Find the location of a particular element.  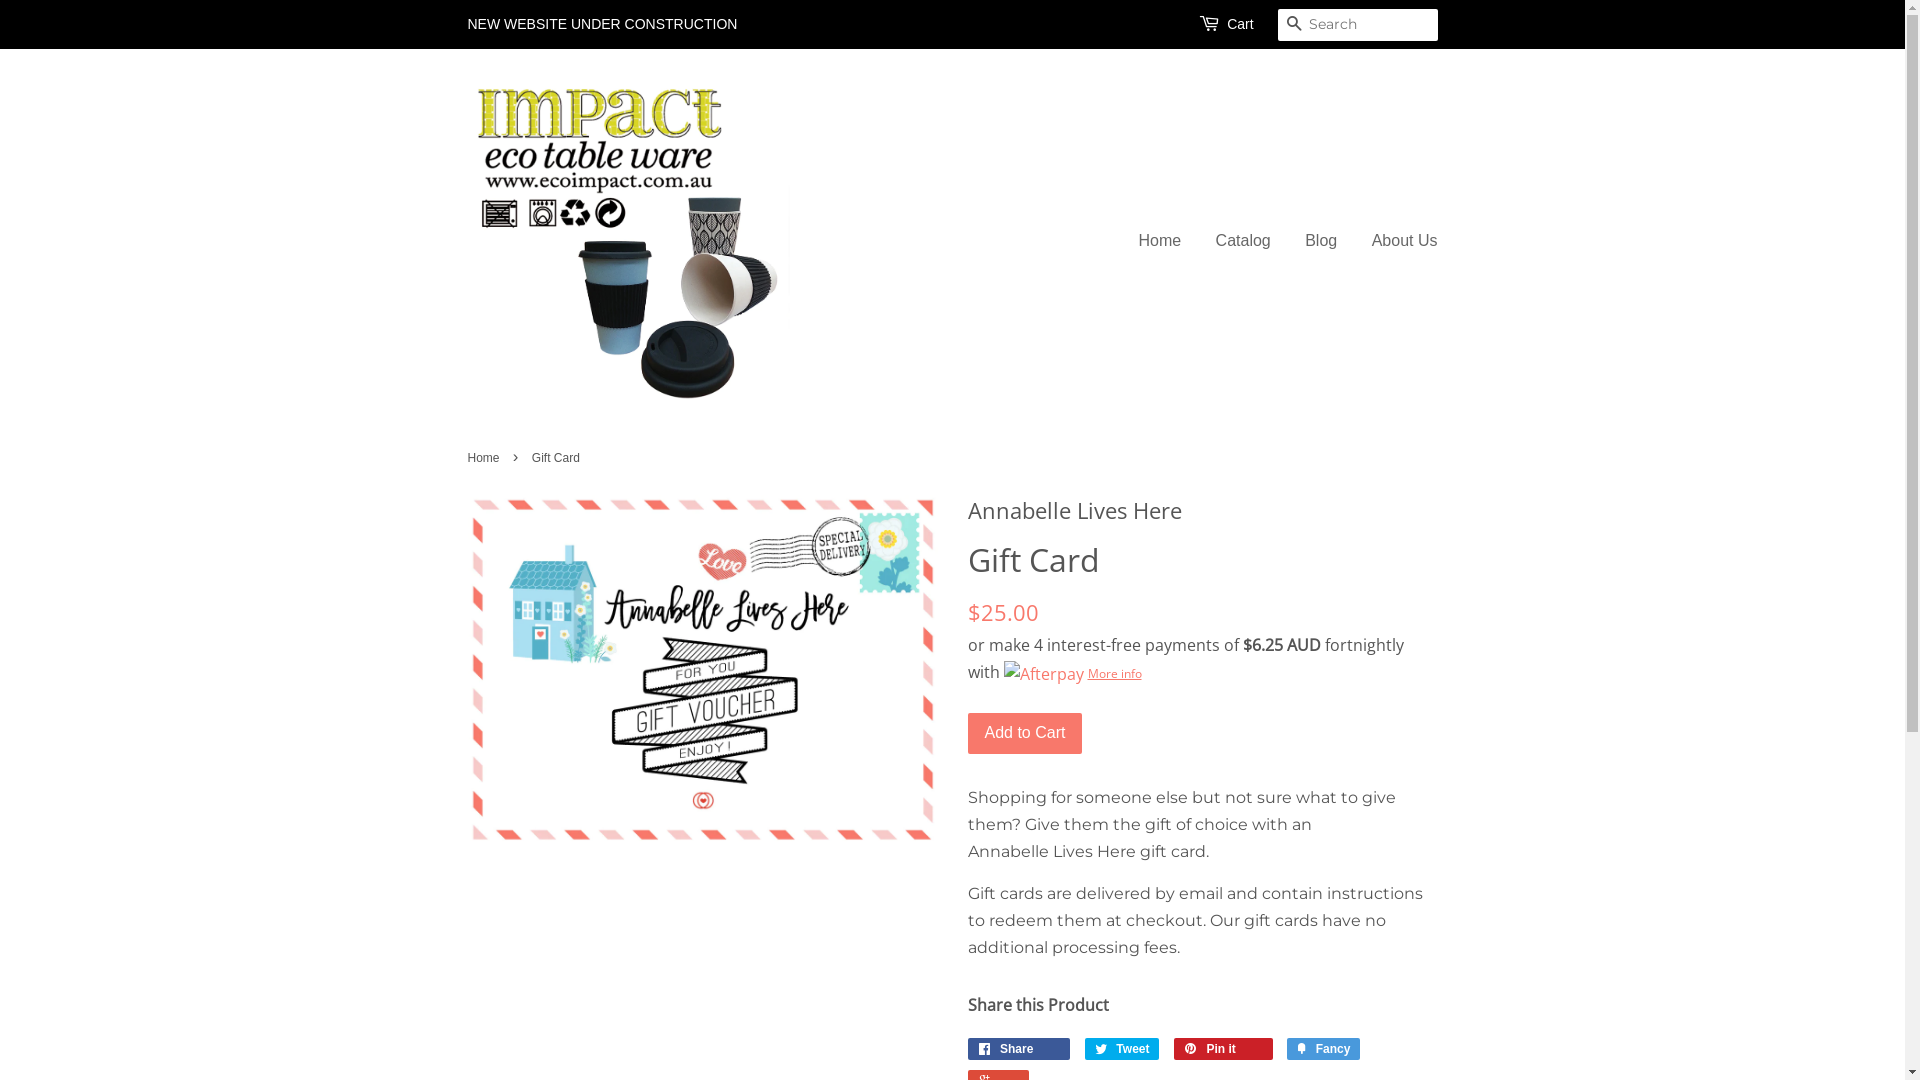

Home is located at coordinates (486, 458).